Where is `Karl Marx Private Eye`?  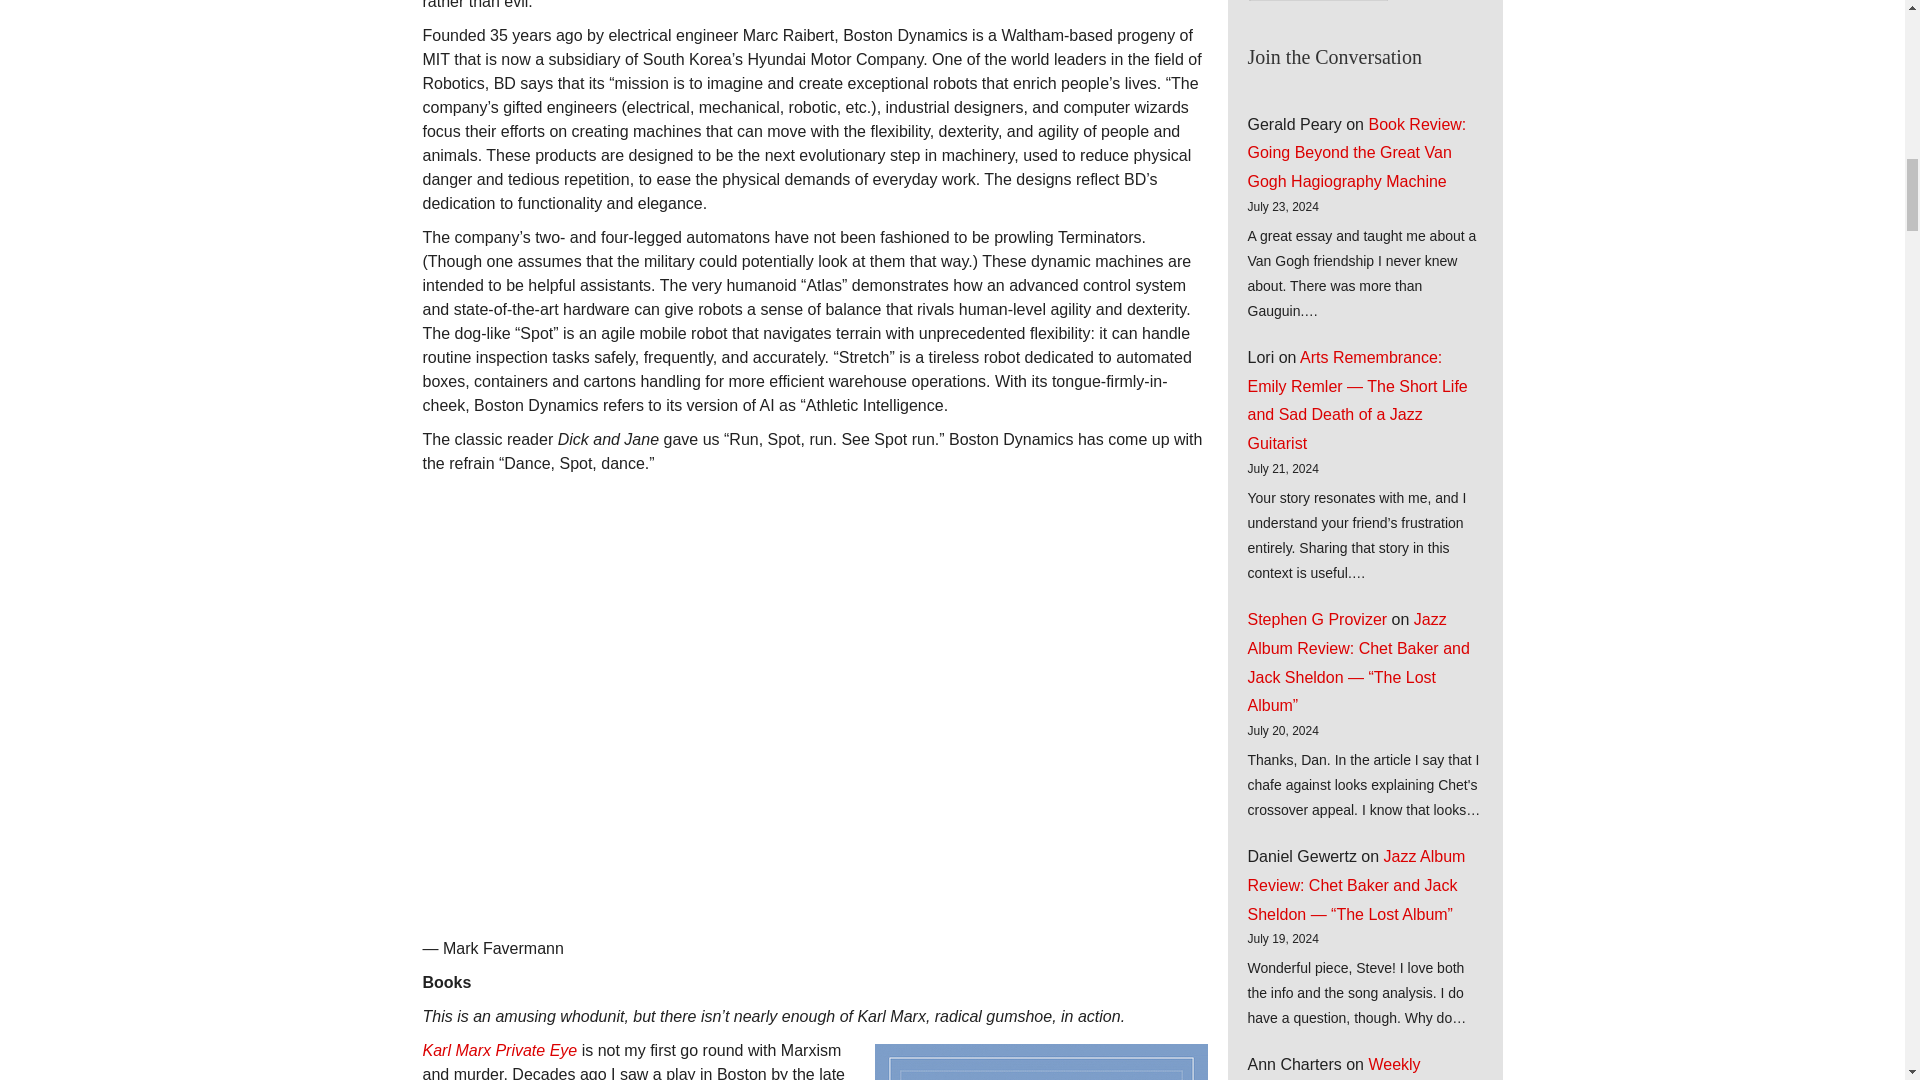 Karl Marx Private Eye is located at coordinates (500, 1050).